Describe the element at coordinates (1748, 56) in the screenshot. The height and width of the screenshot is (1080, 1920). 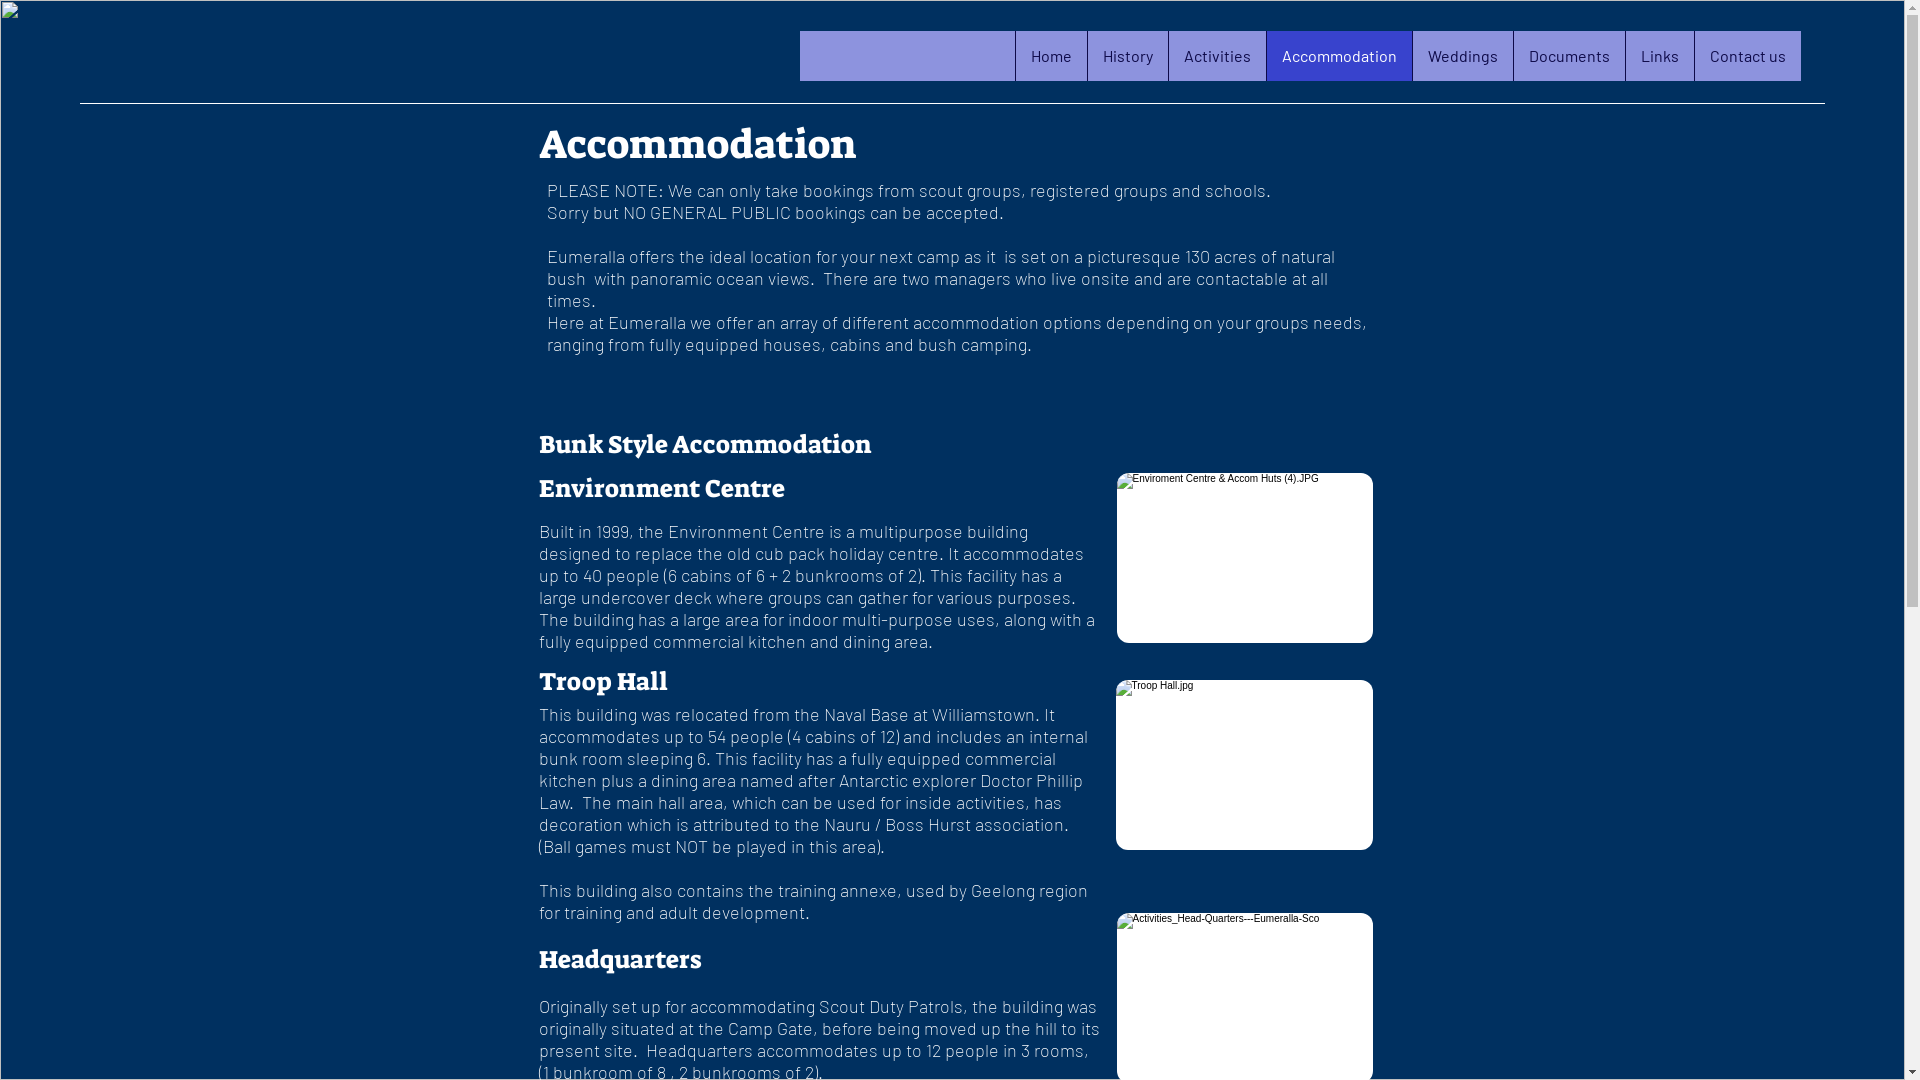
I see `Contact us` at that location.